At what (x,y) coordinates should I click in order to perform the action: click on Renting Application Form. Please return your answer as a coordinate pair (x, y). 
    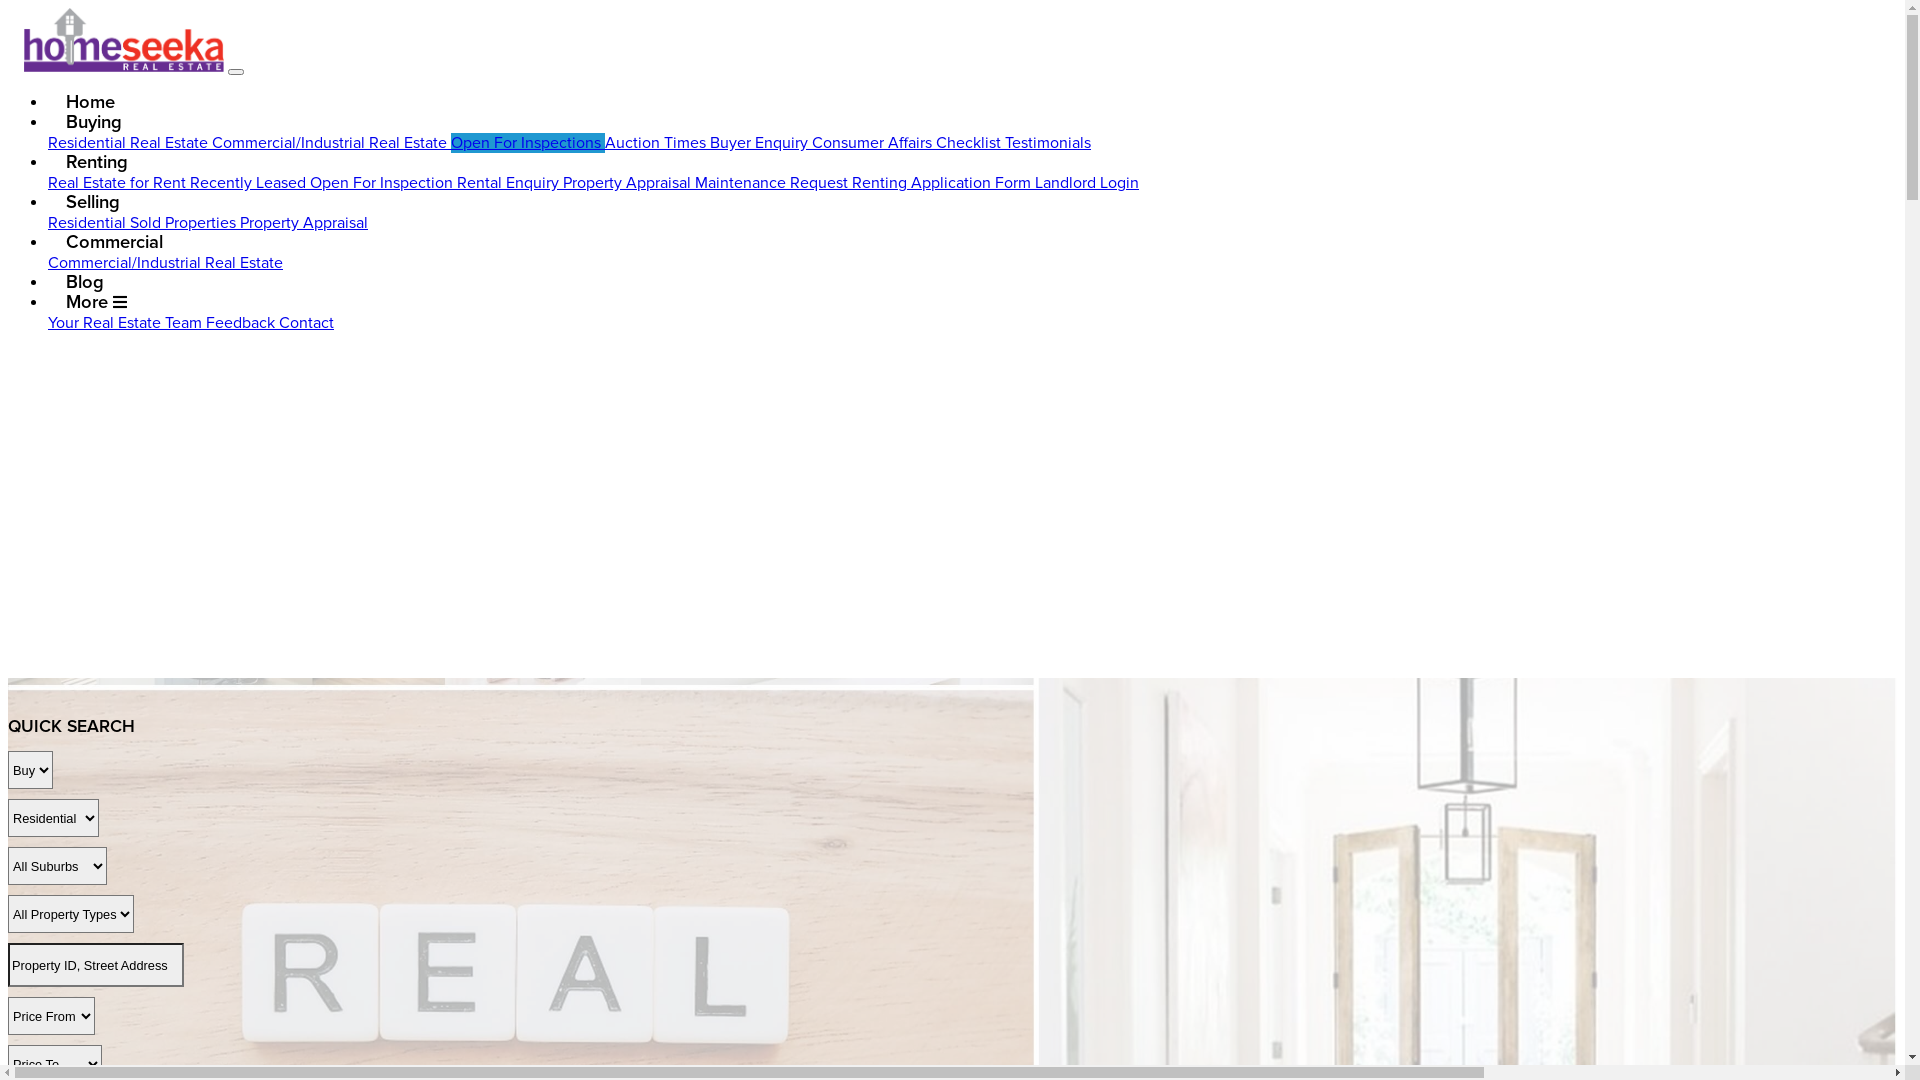
    Looking at the image, I should click on (944, 183).